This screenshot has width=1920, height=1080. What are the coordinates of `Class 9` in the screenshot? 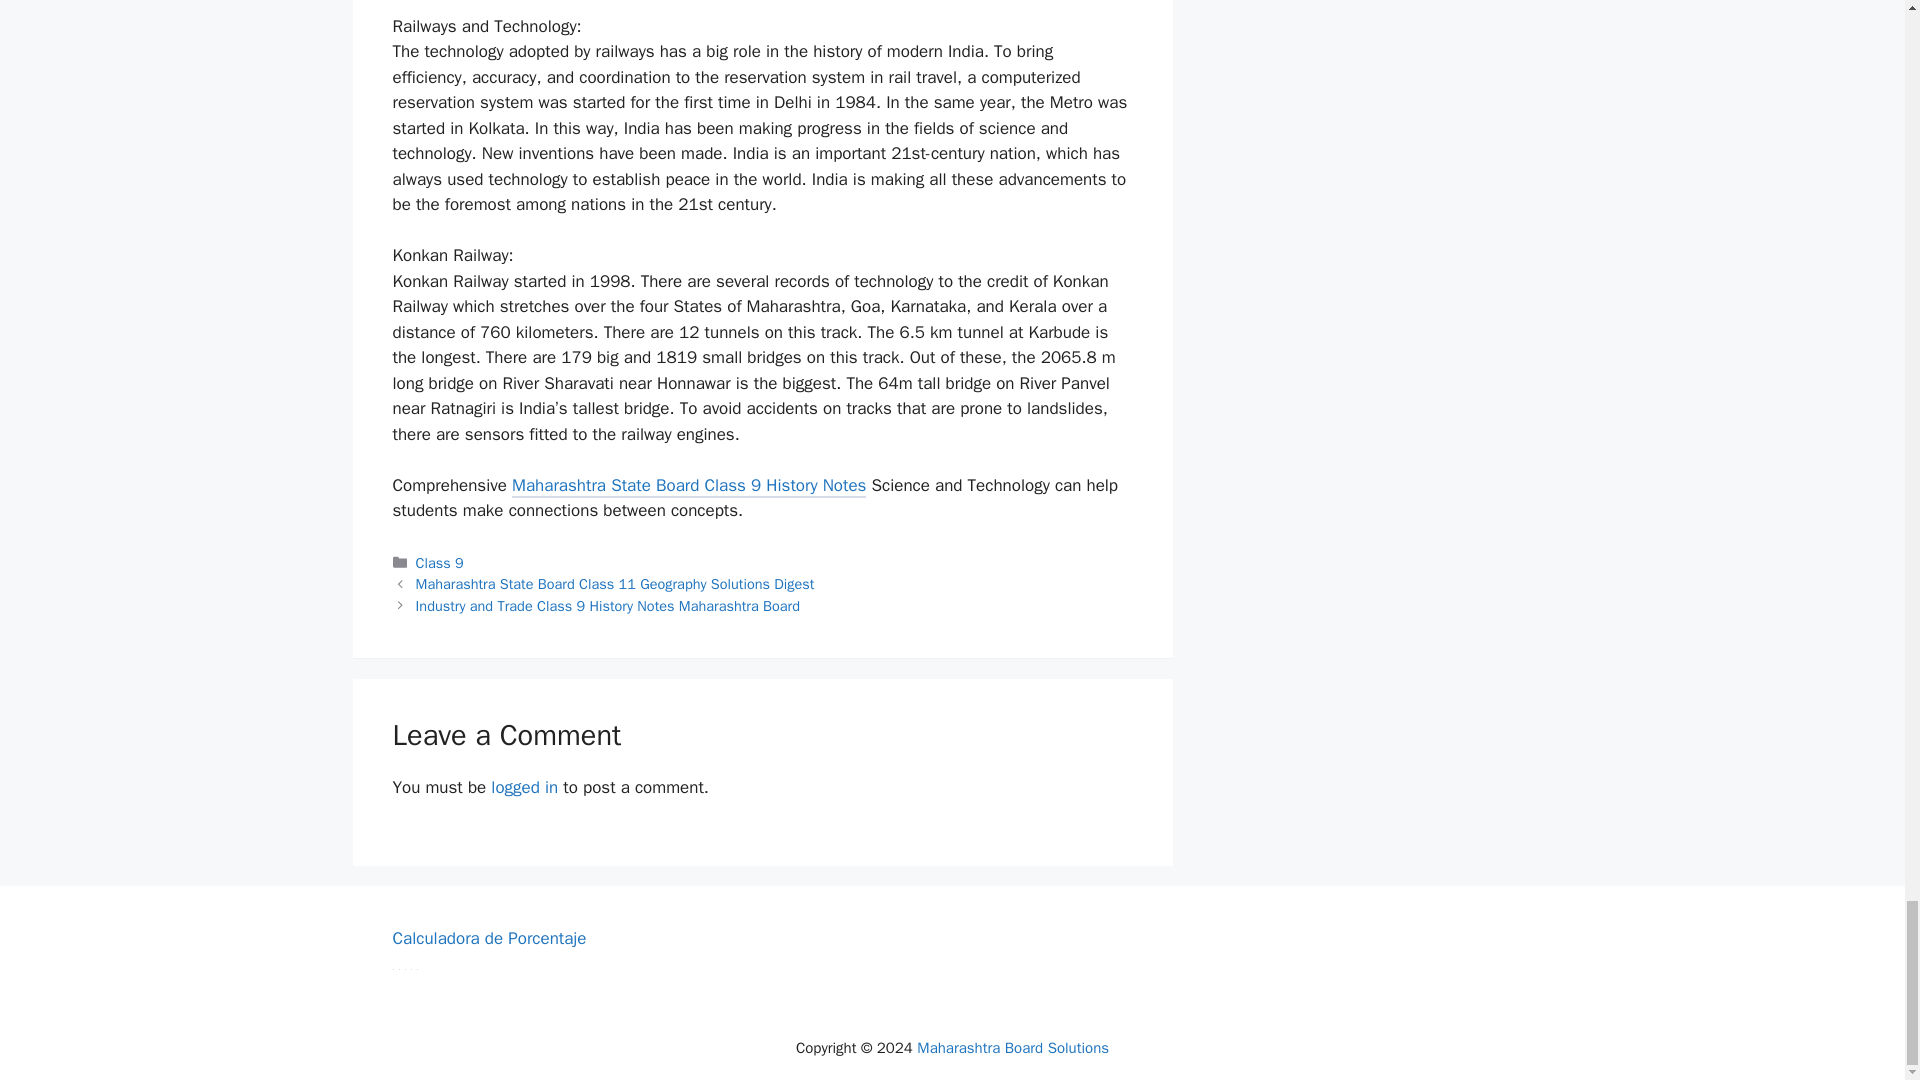 It's located at (440, 563).